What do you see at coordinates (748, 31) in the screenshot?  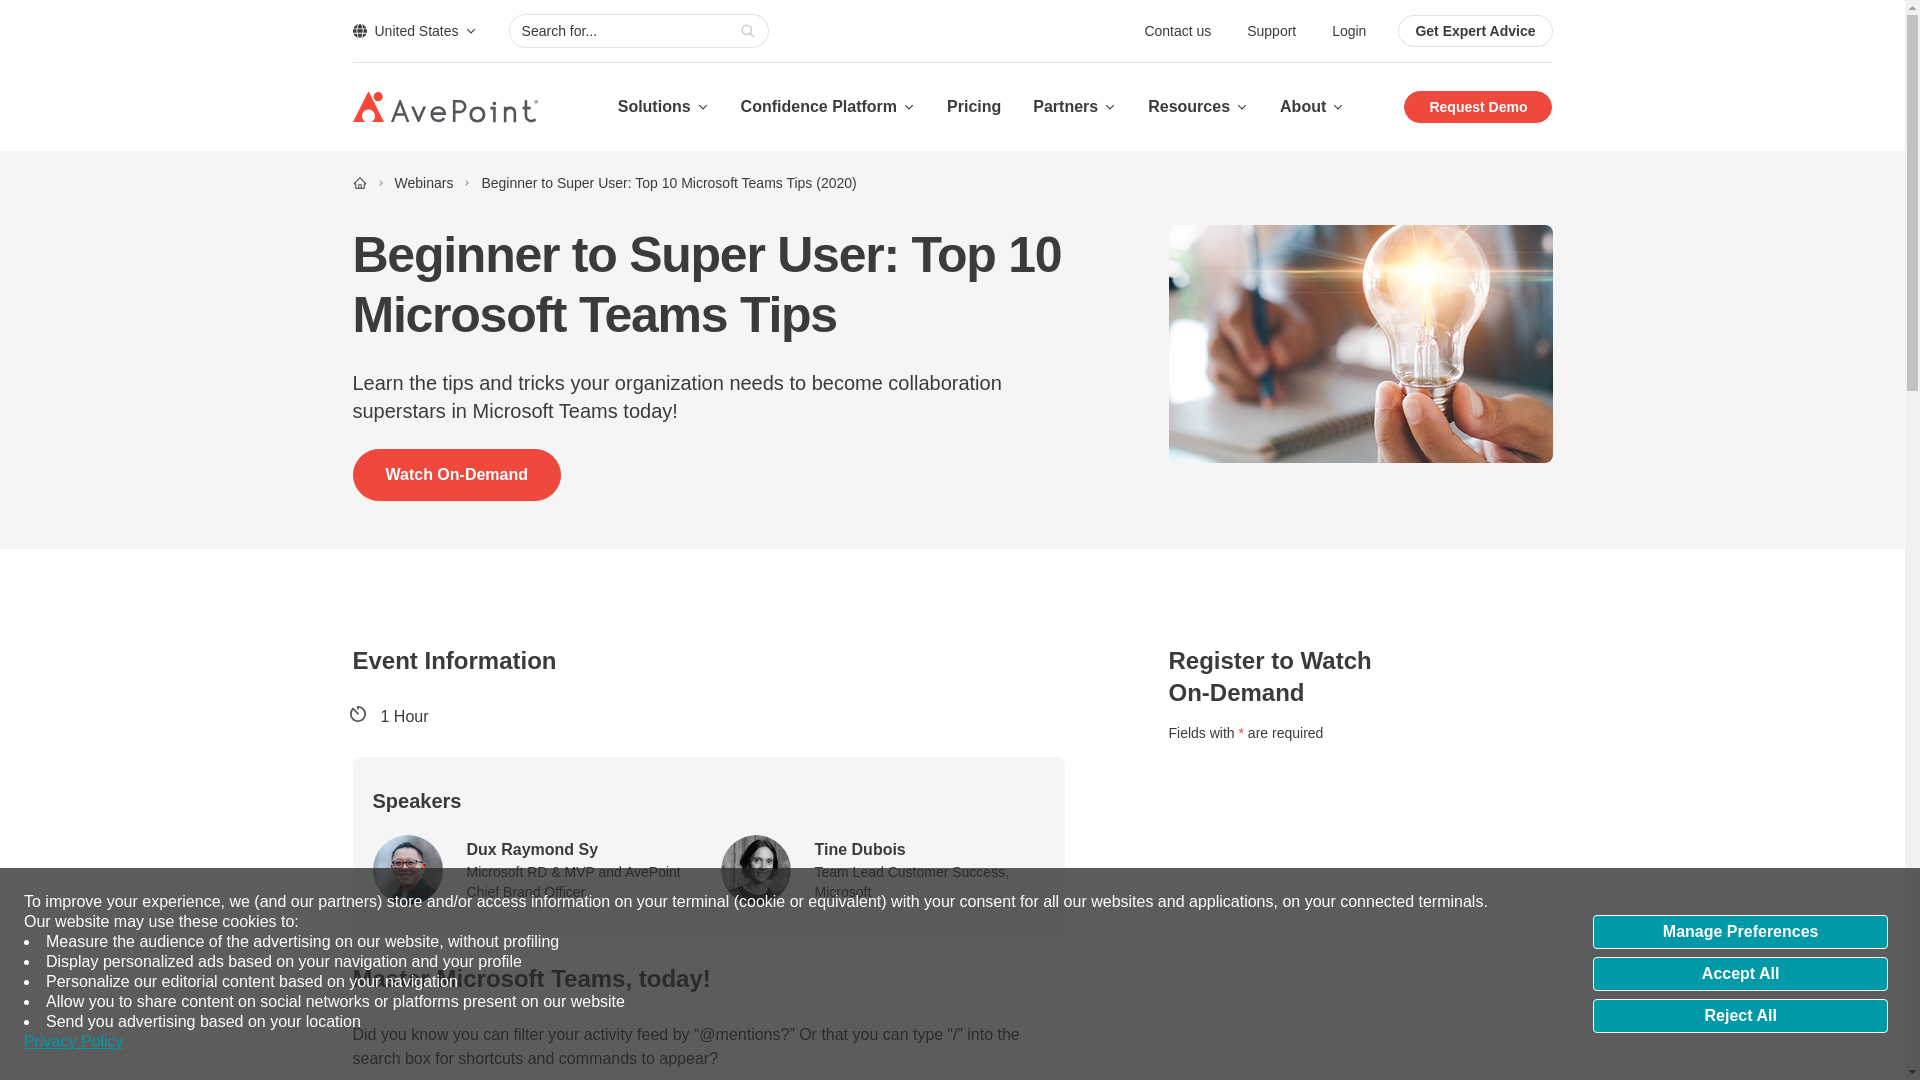 I see `Search` at bounding box center [748, 31].